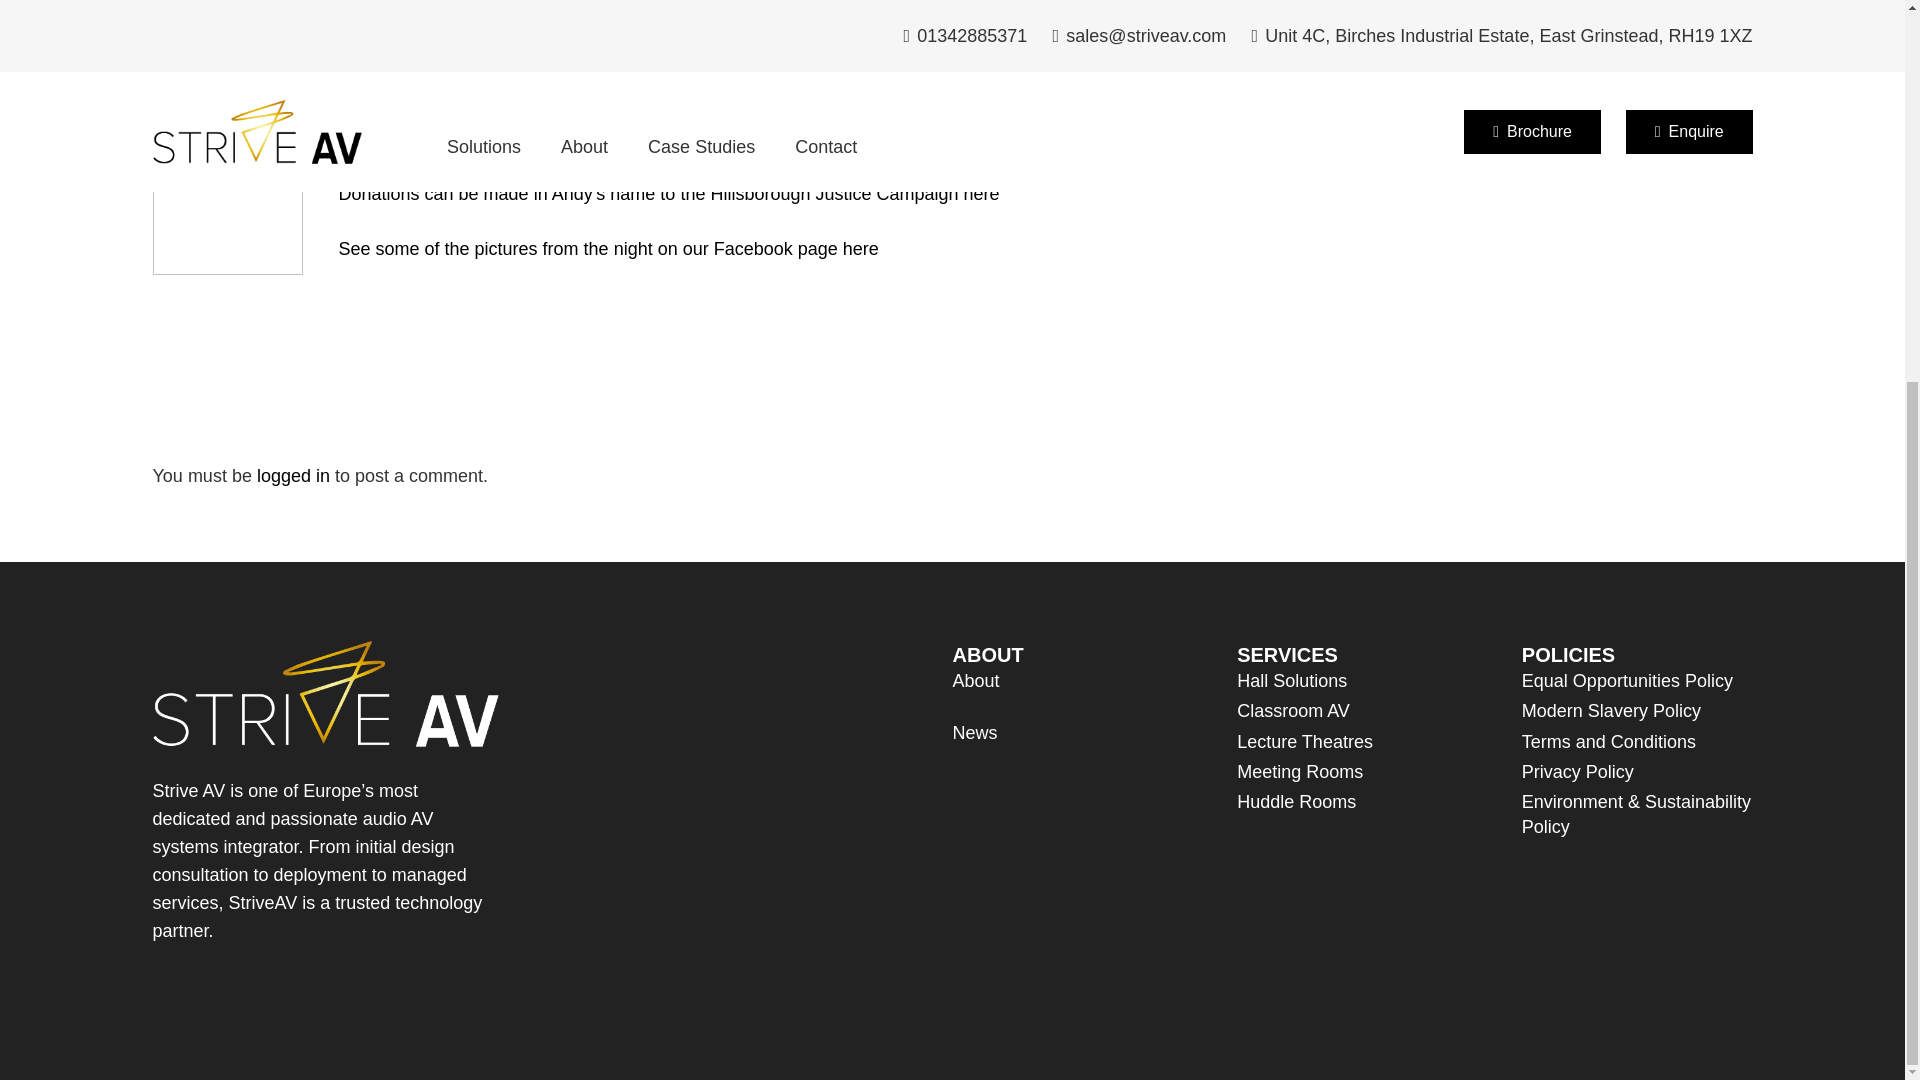 This screenshot has height=1080, width=1920. I want to click on Hall Solutions, so click(1292, 100).